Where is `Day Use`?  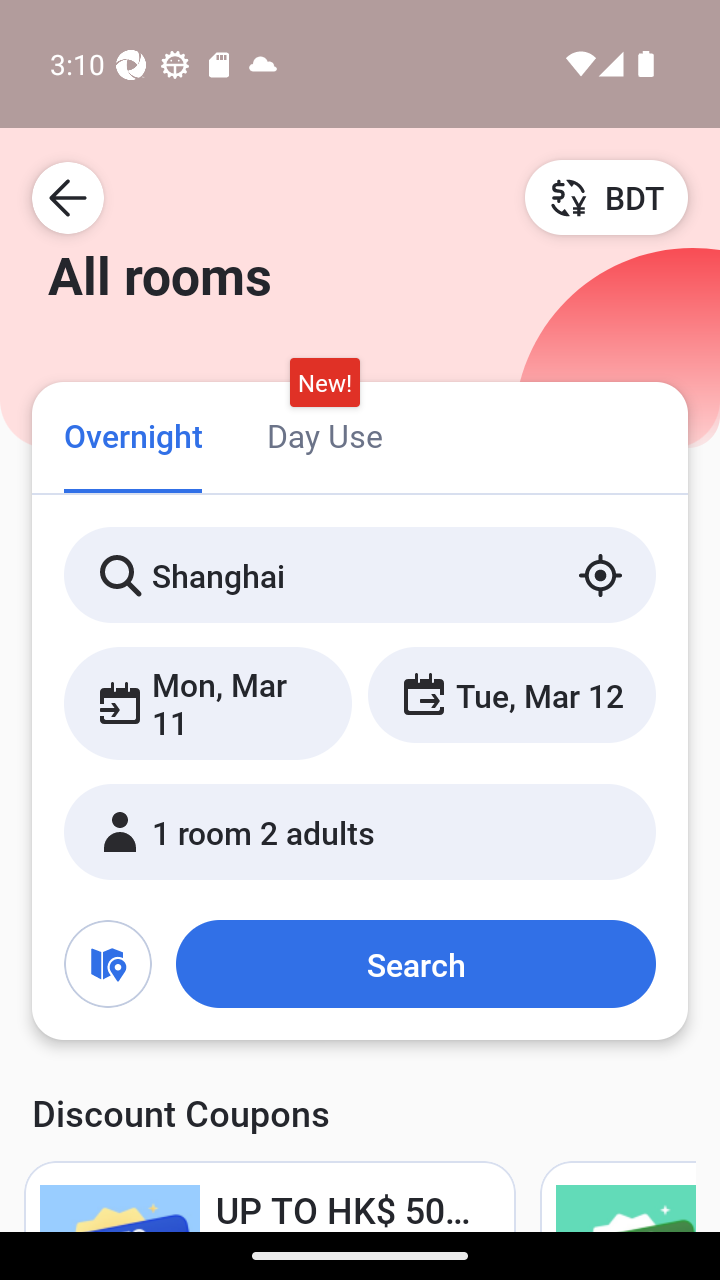
Day Use is located at coordinates (324, 434).